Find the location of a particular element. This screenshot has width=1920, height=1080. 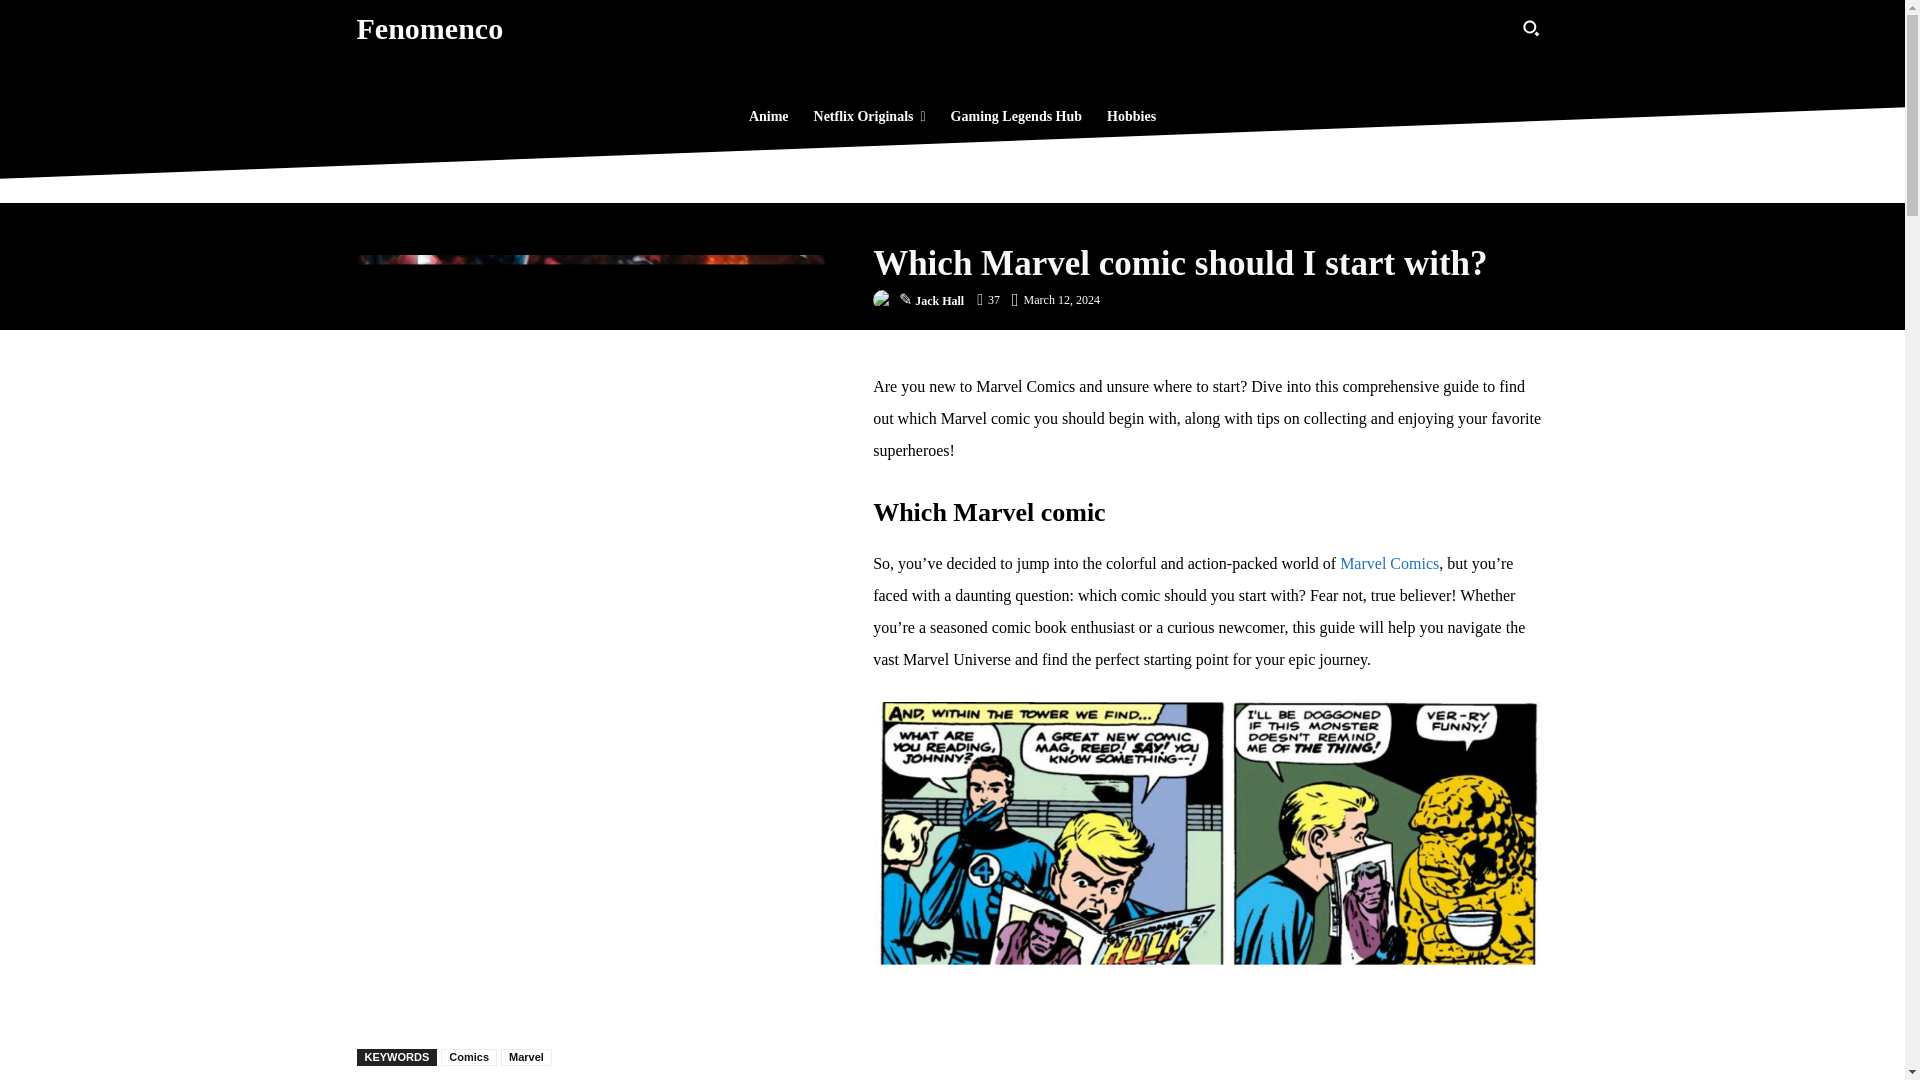

Marvel Comics is located at coordinates (1389, 564).